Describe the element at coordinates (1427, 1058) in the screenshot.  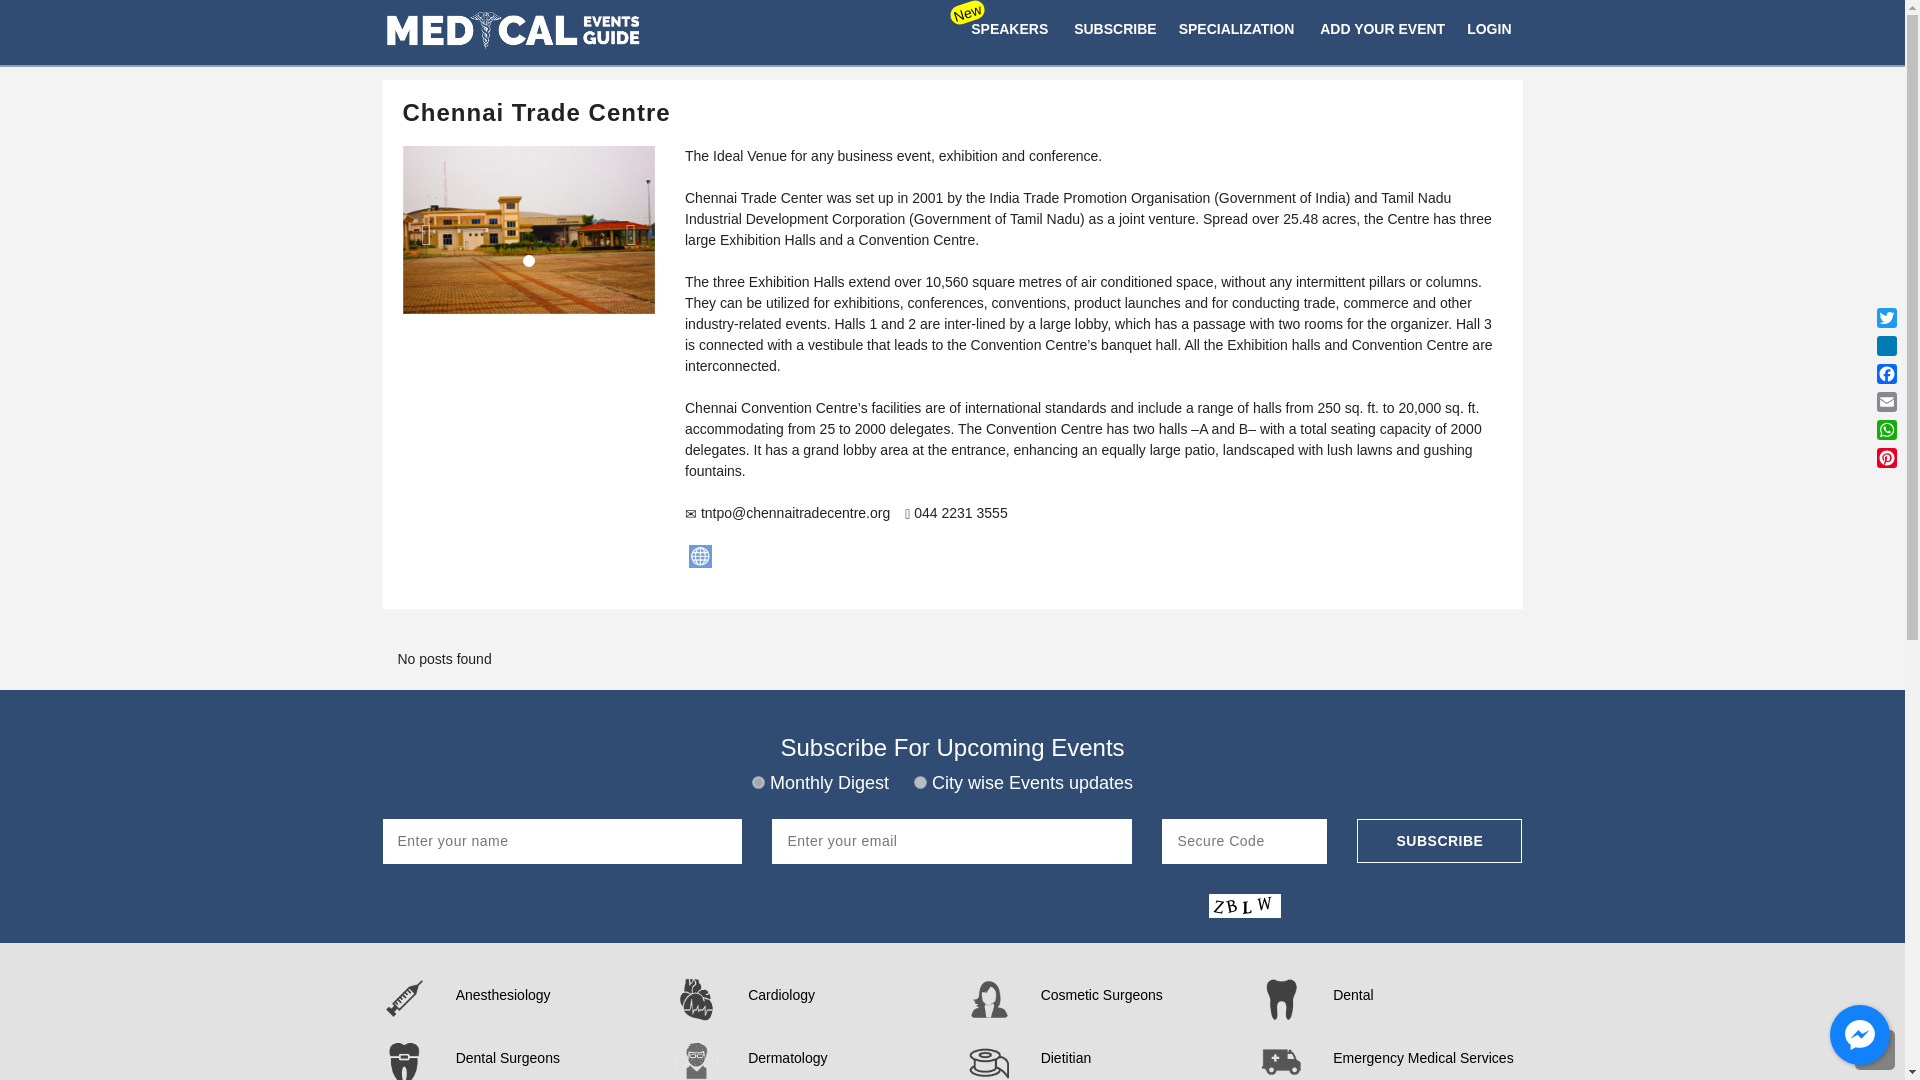
I see `Emergency Medical Services` at that location.